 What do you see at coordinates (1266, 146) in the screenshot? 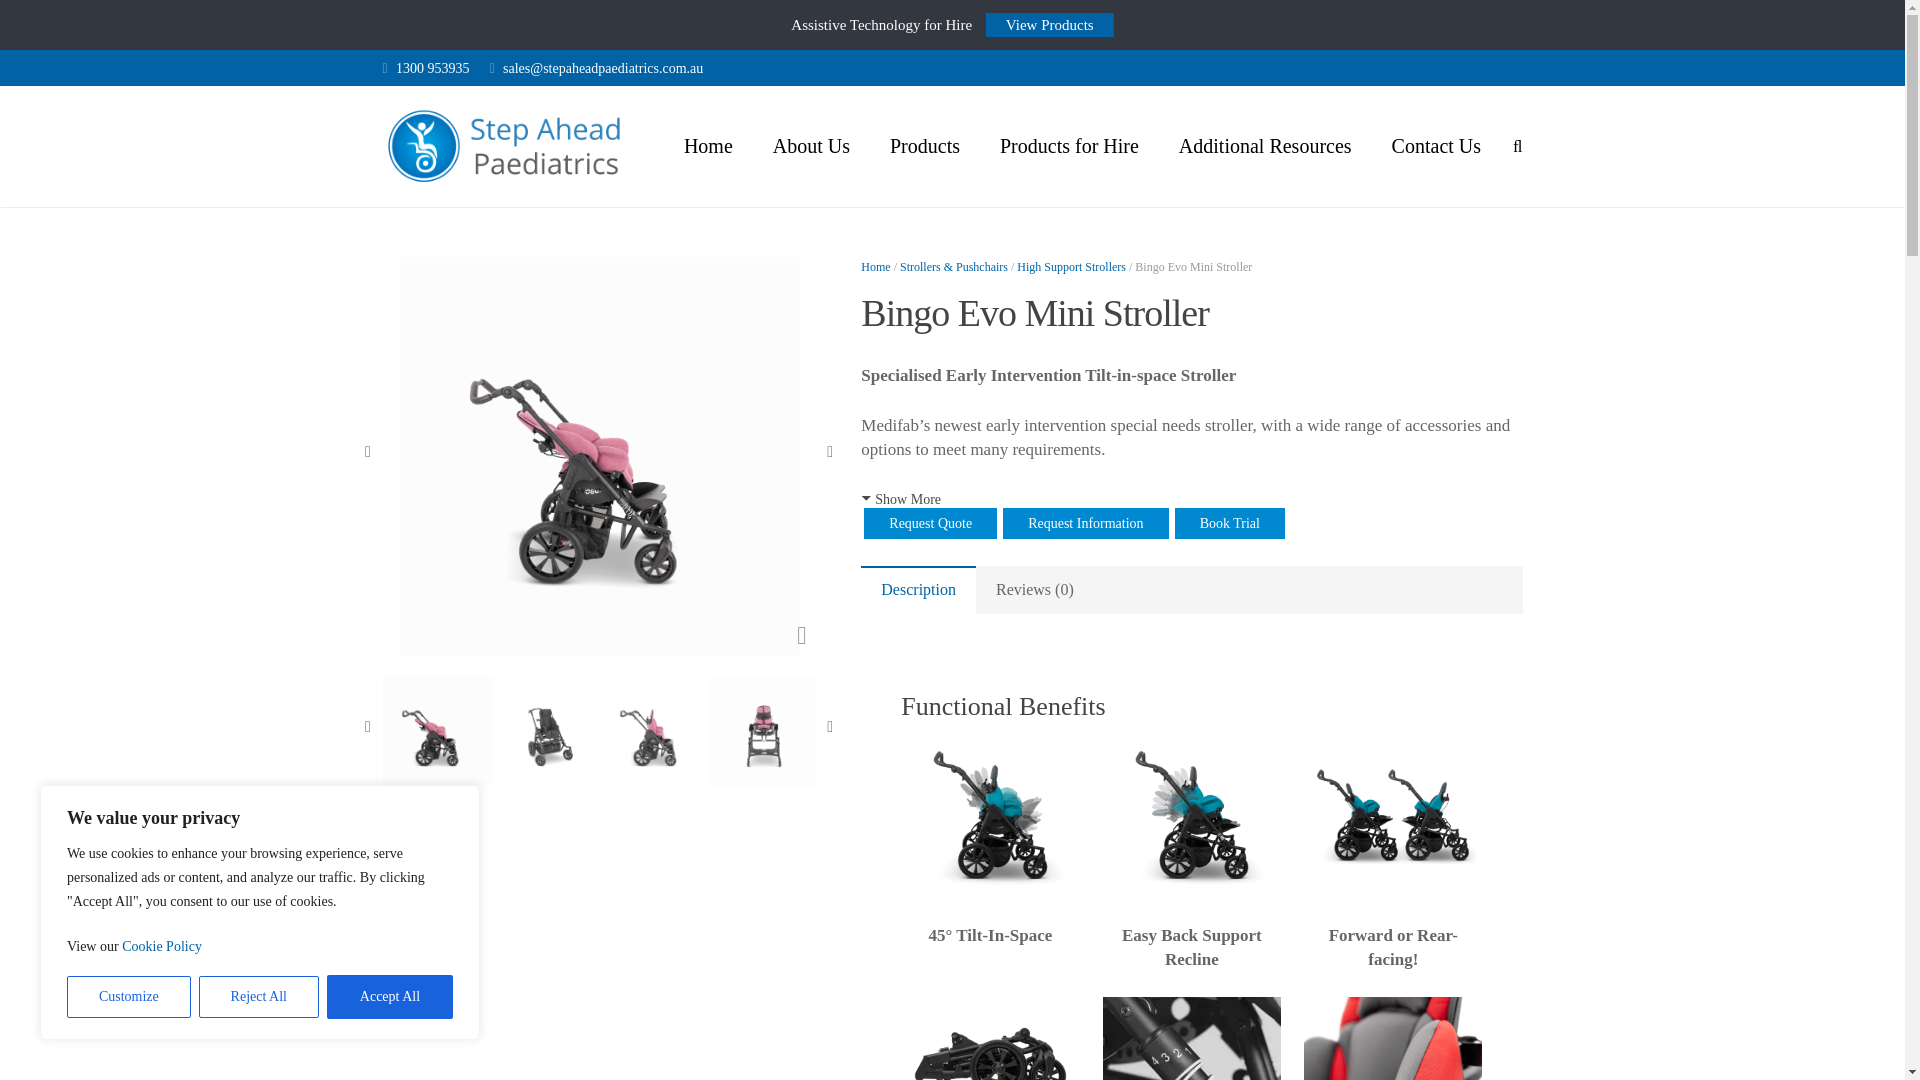
I see `Additional Resources` at bounding box center [1266, 146].